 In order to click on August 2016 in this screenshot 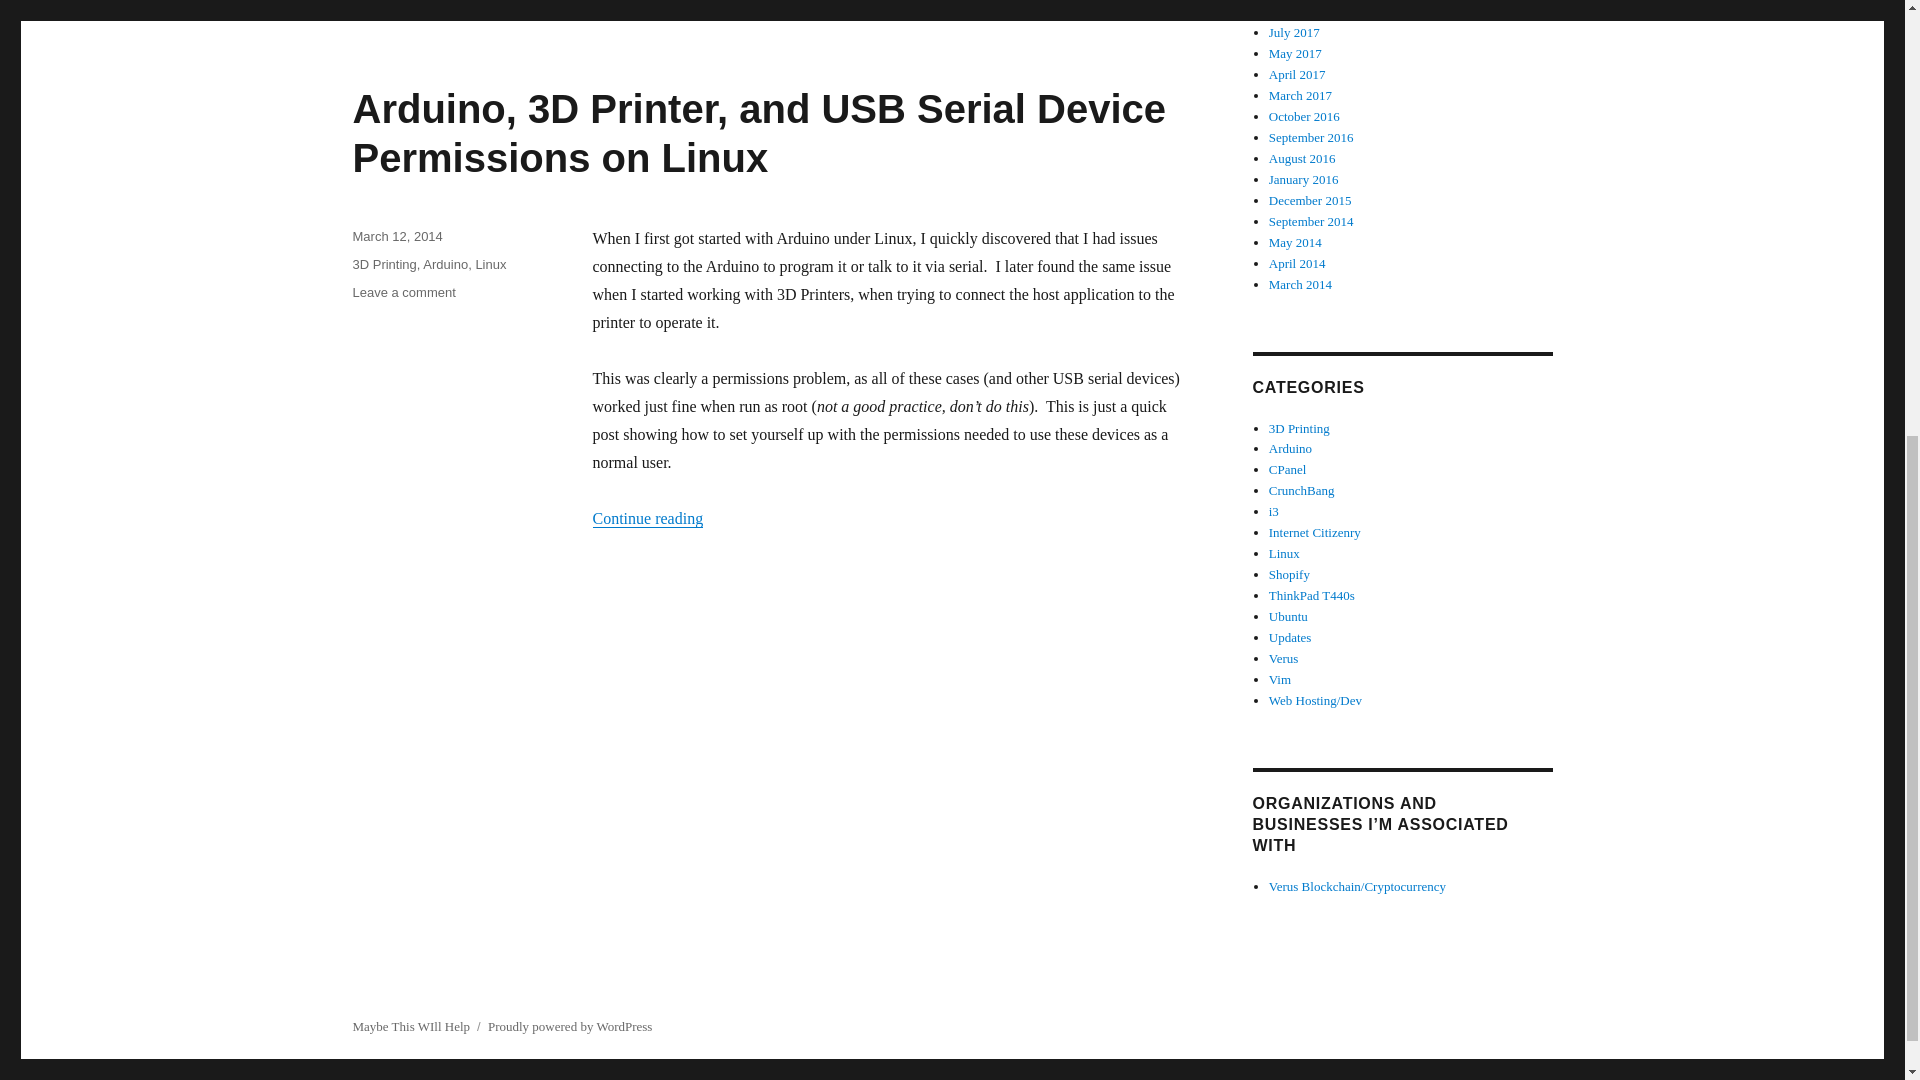, I will do `click(1302, 158)`.